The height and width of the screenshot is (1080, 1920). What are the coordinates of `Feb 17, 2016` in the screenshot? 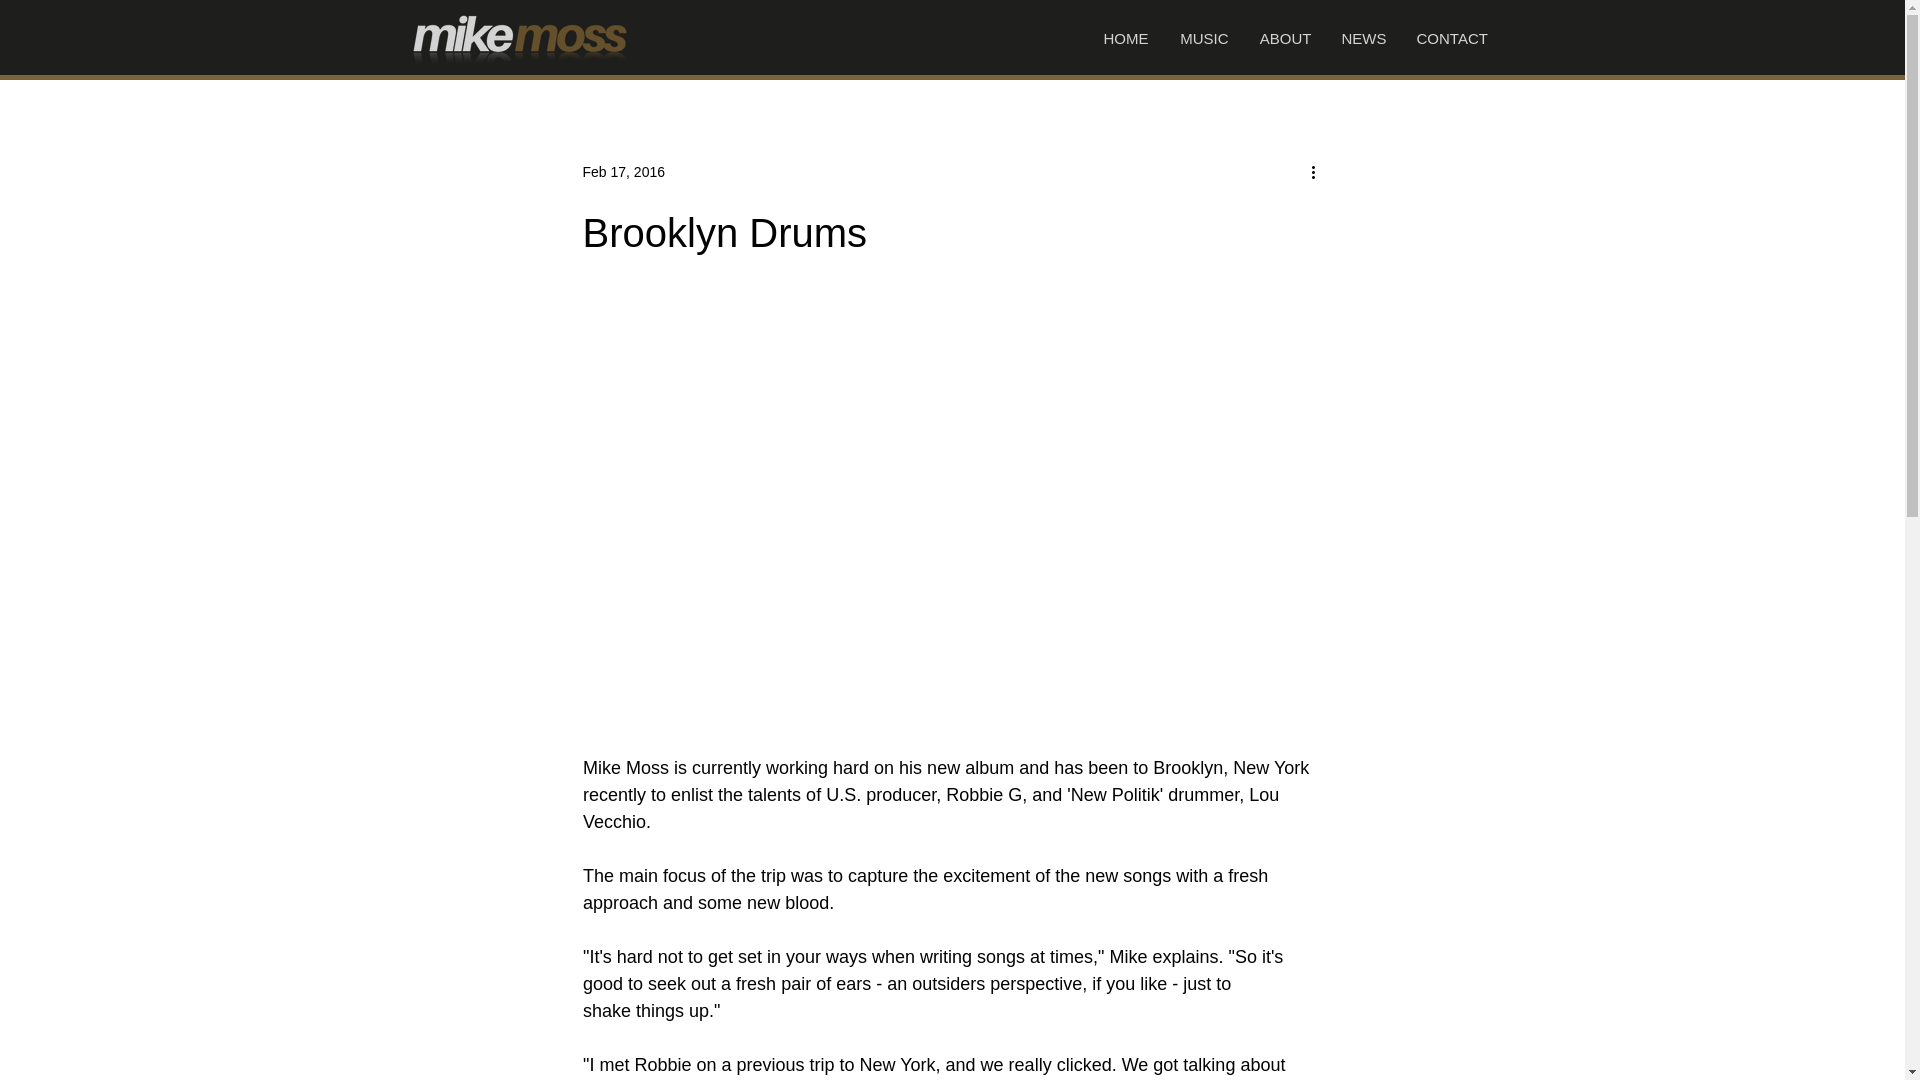 It's located at (622, 172).